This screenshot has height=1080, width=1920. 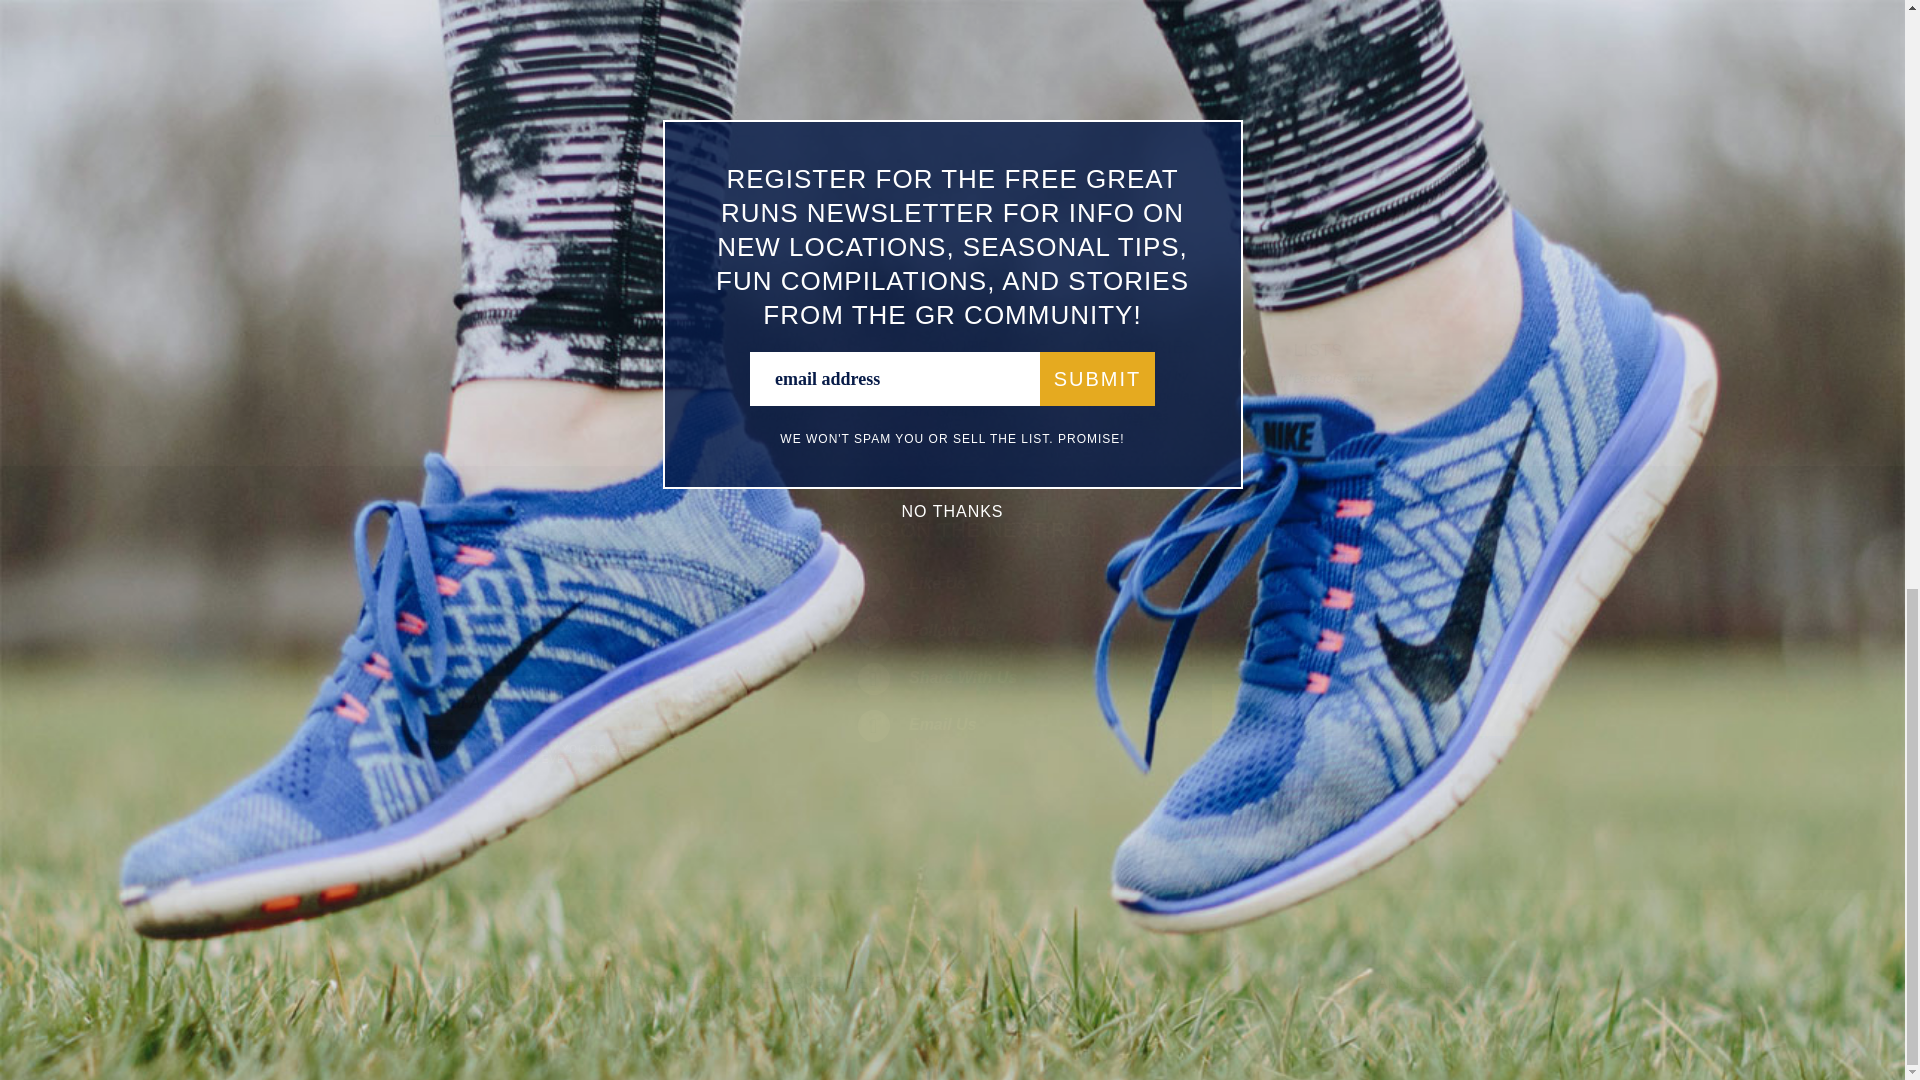 What do you see at coordinates (644, 46) in the screenshot?
I see `Code Block` at bounding box center [644, 46].